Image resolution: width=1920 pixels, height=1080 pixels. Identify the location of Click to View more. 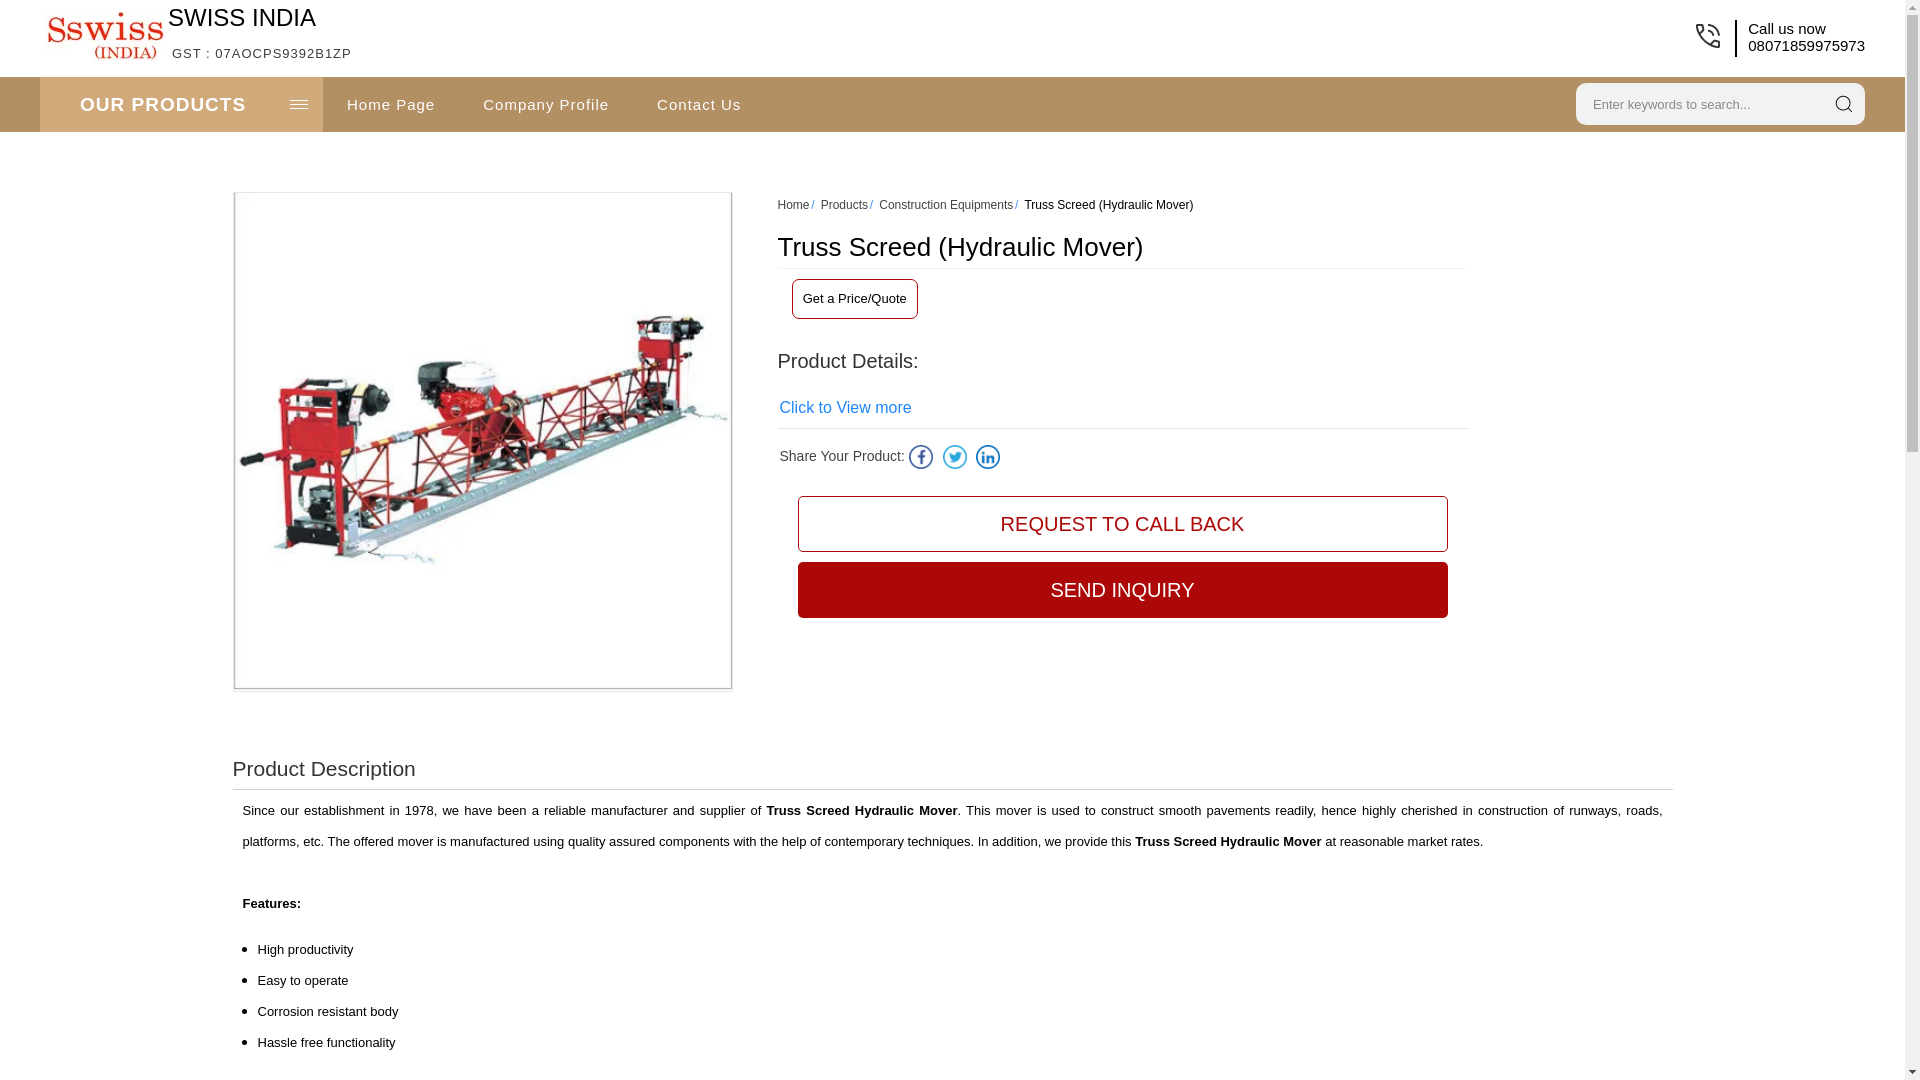
(262, 33).